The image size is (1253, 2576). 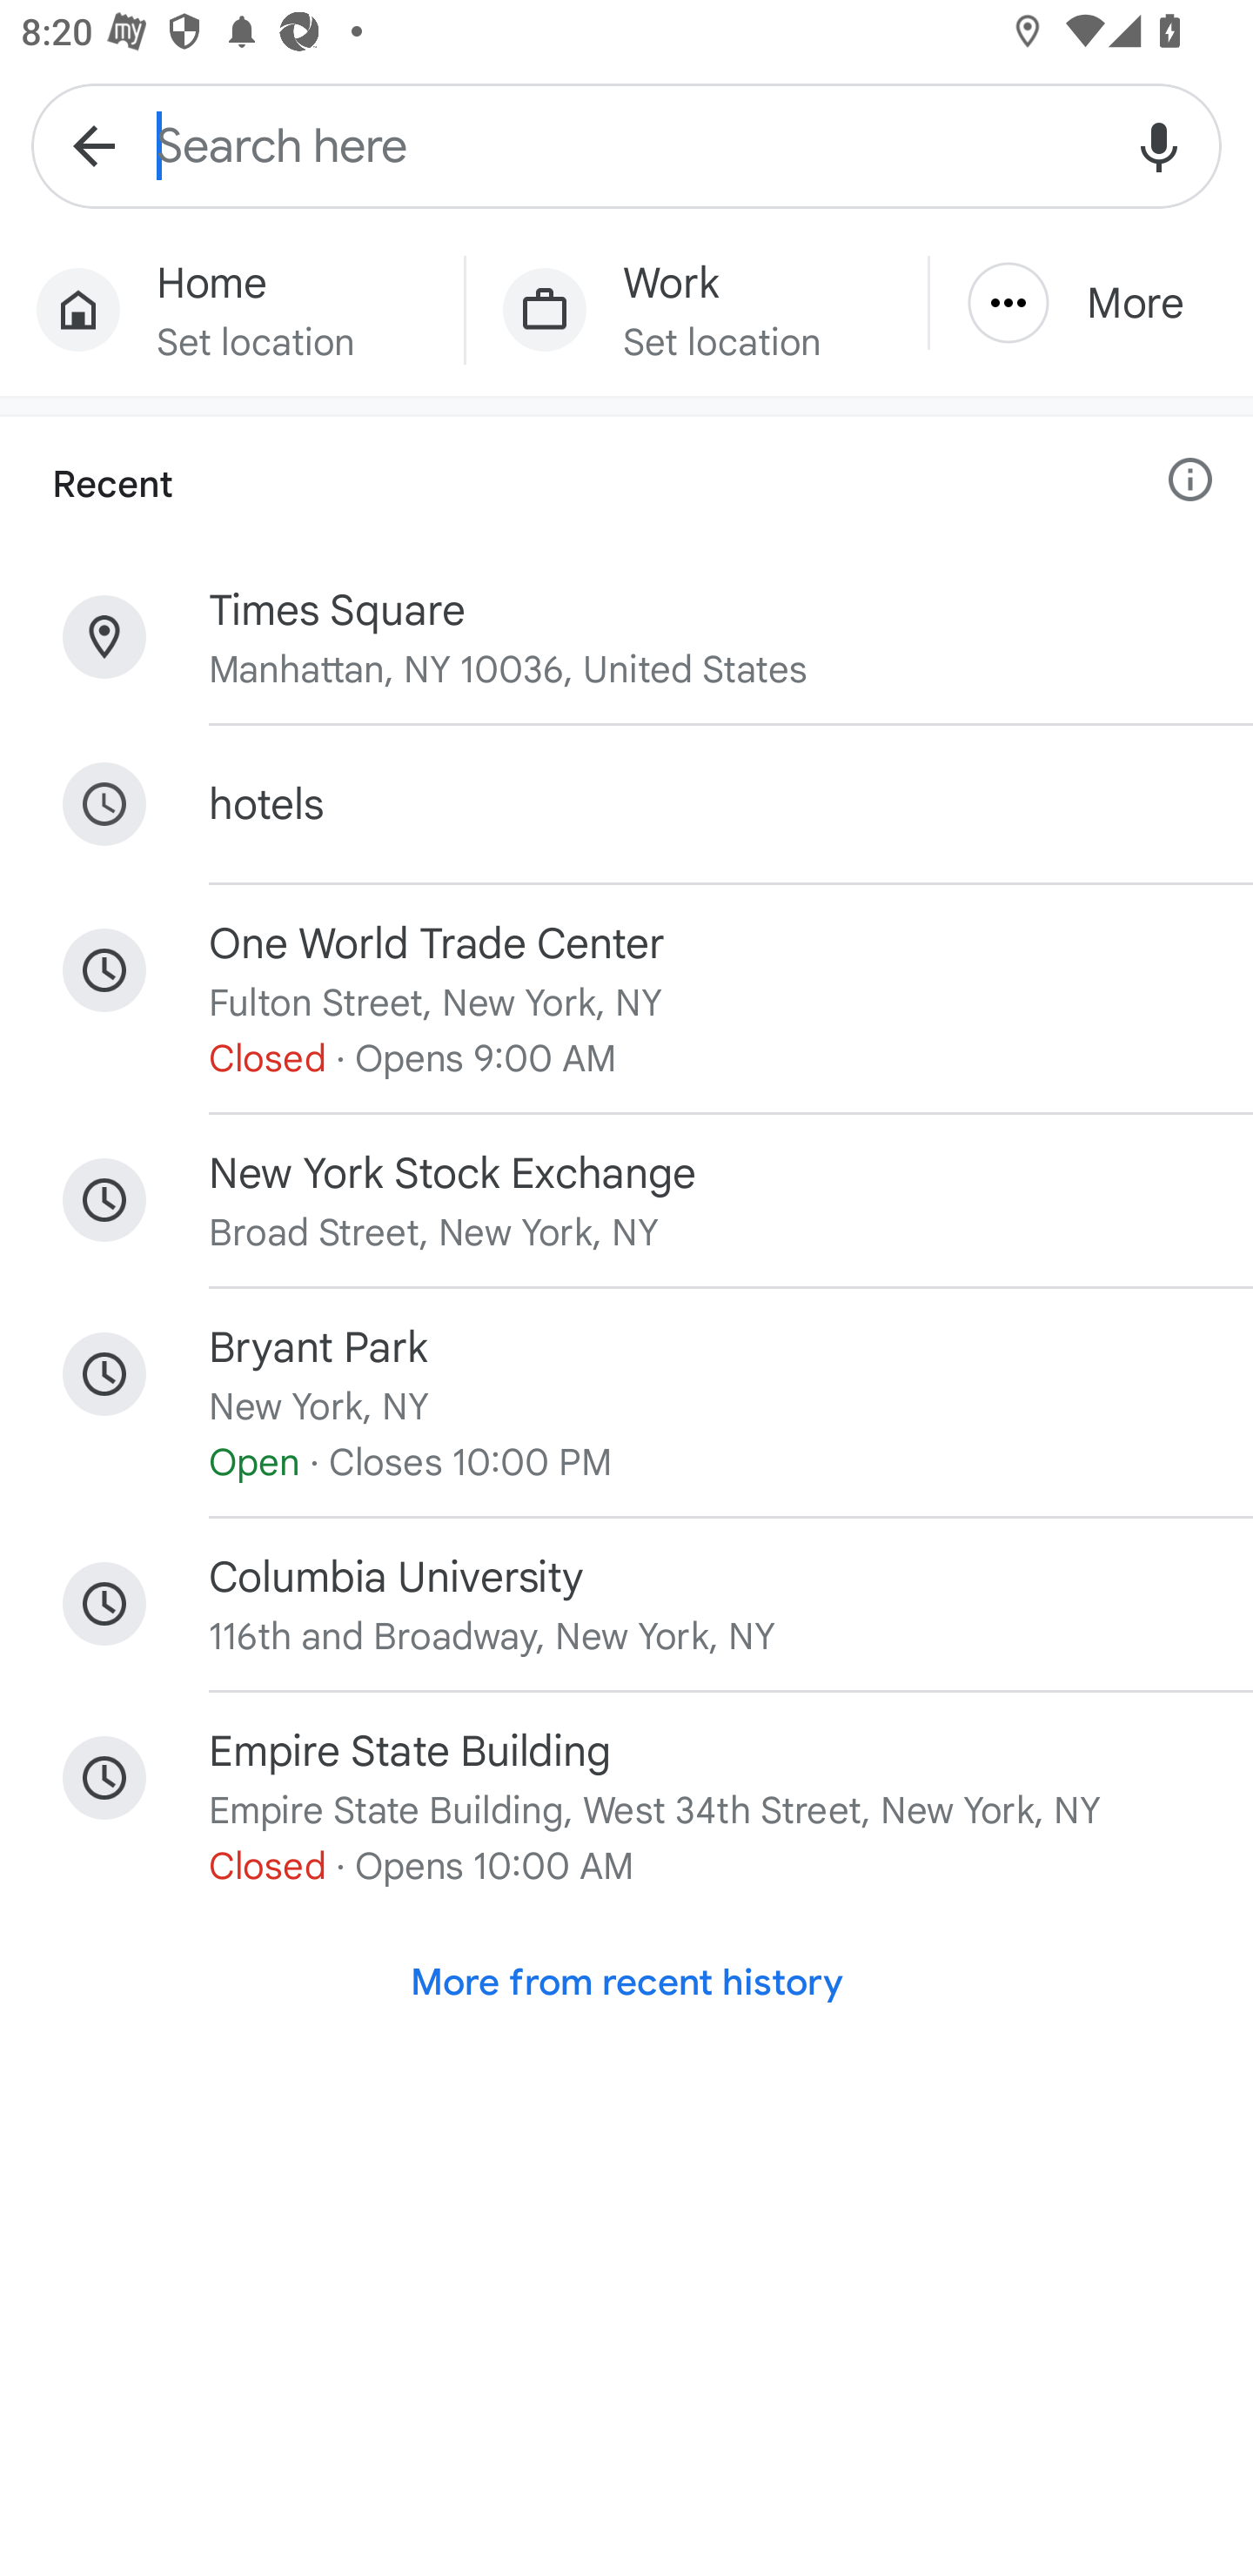 What do you see at coordinates (626, 1982) in the screenshot?
I see `More from recent history` at bounding box center [626, 1982].